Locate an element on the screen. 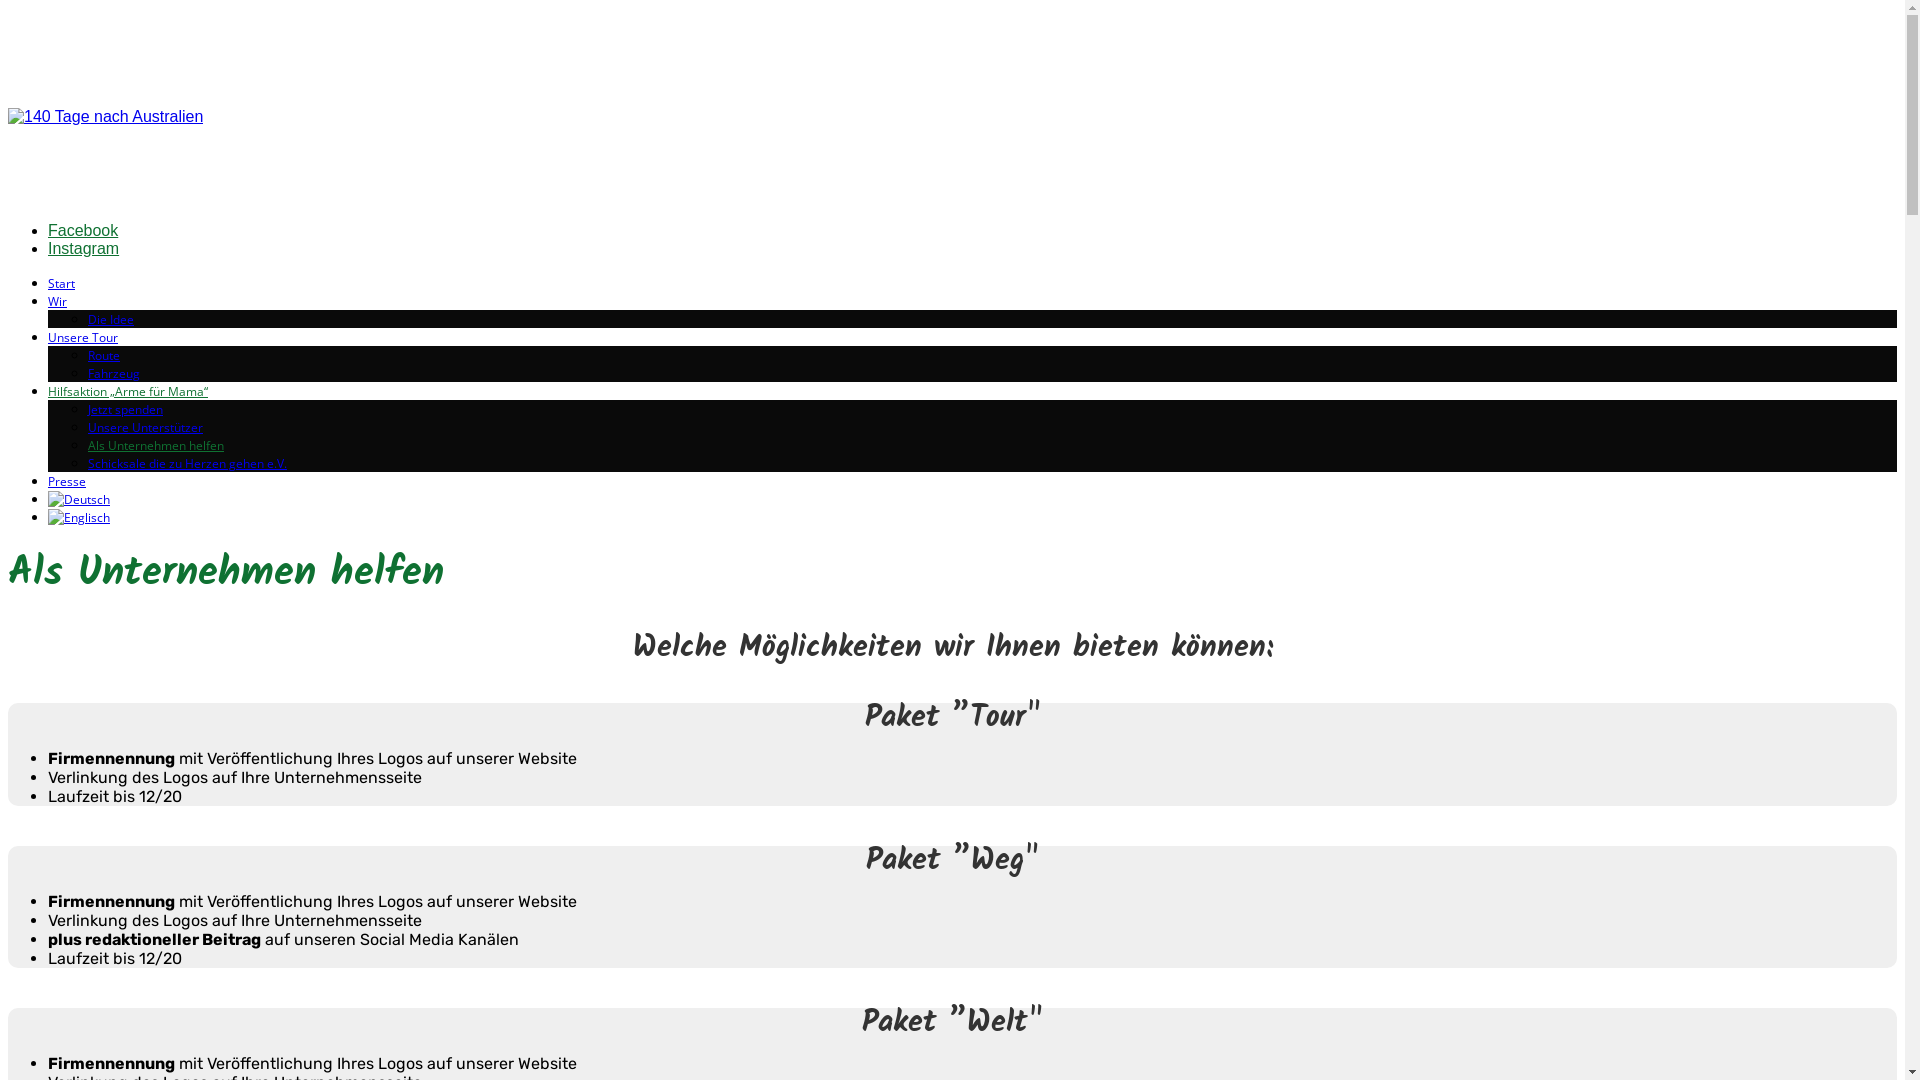 This screenshot has height=1080, width=1920. Route is located at coordinates (104, 356).